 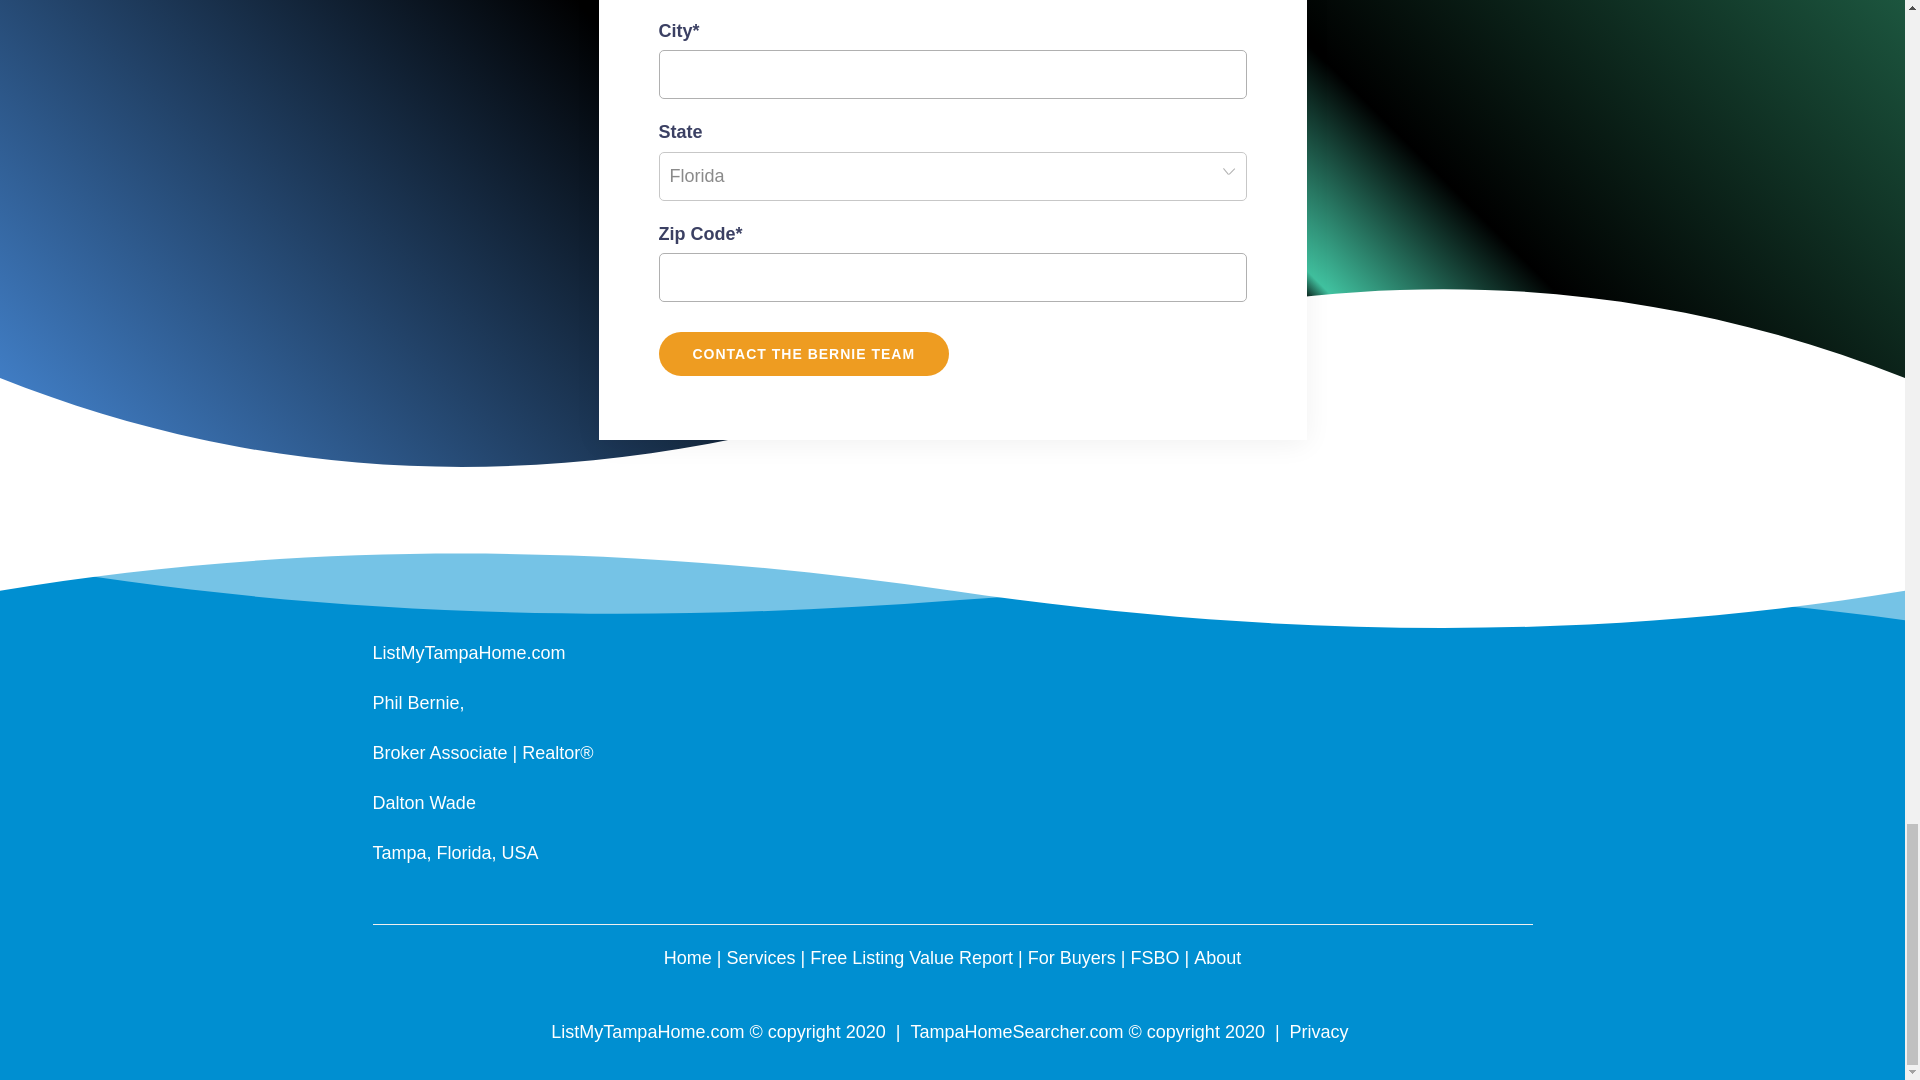 I want to click on ListMyTampaHome.com, so click(x=468, y=652).